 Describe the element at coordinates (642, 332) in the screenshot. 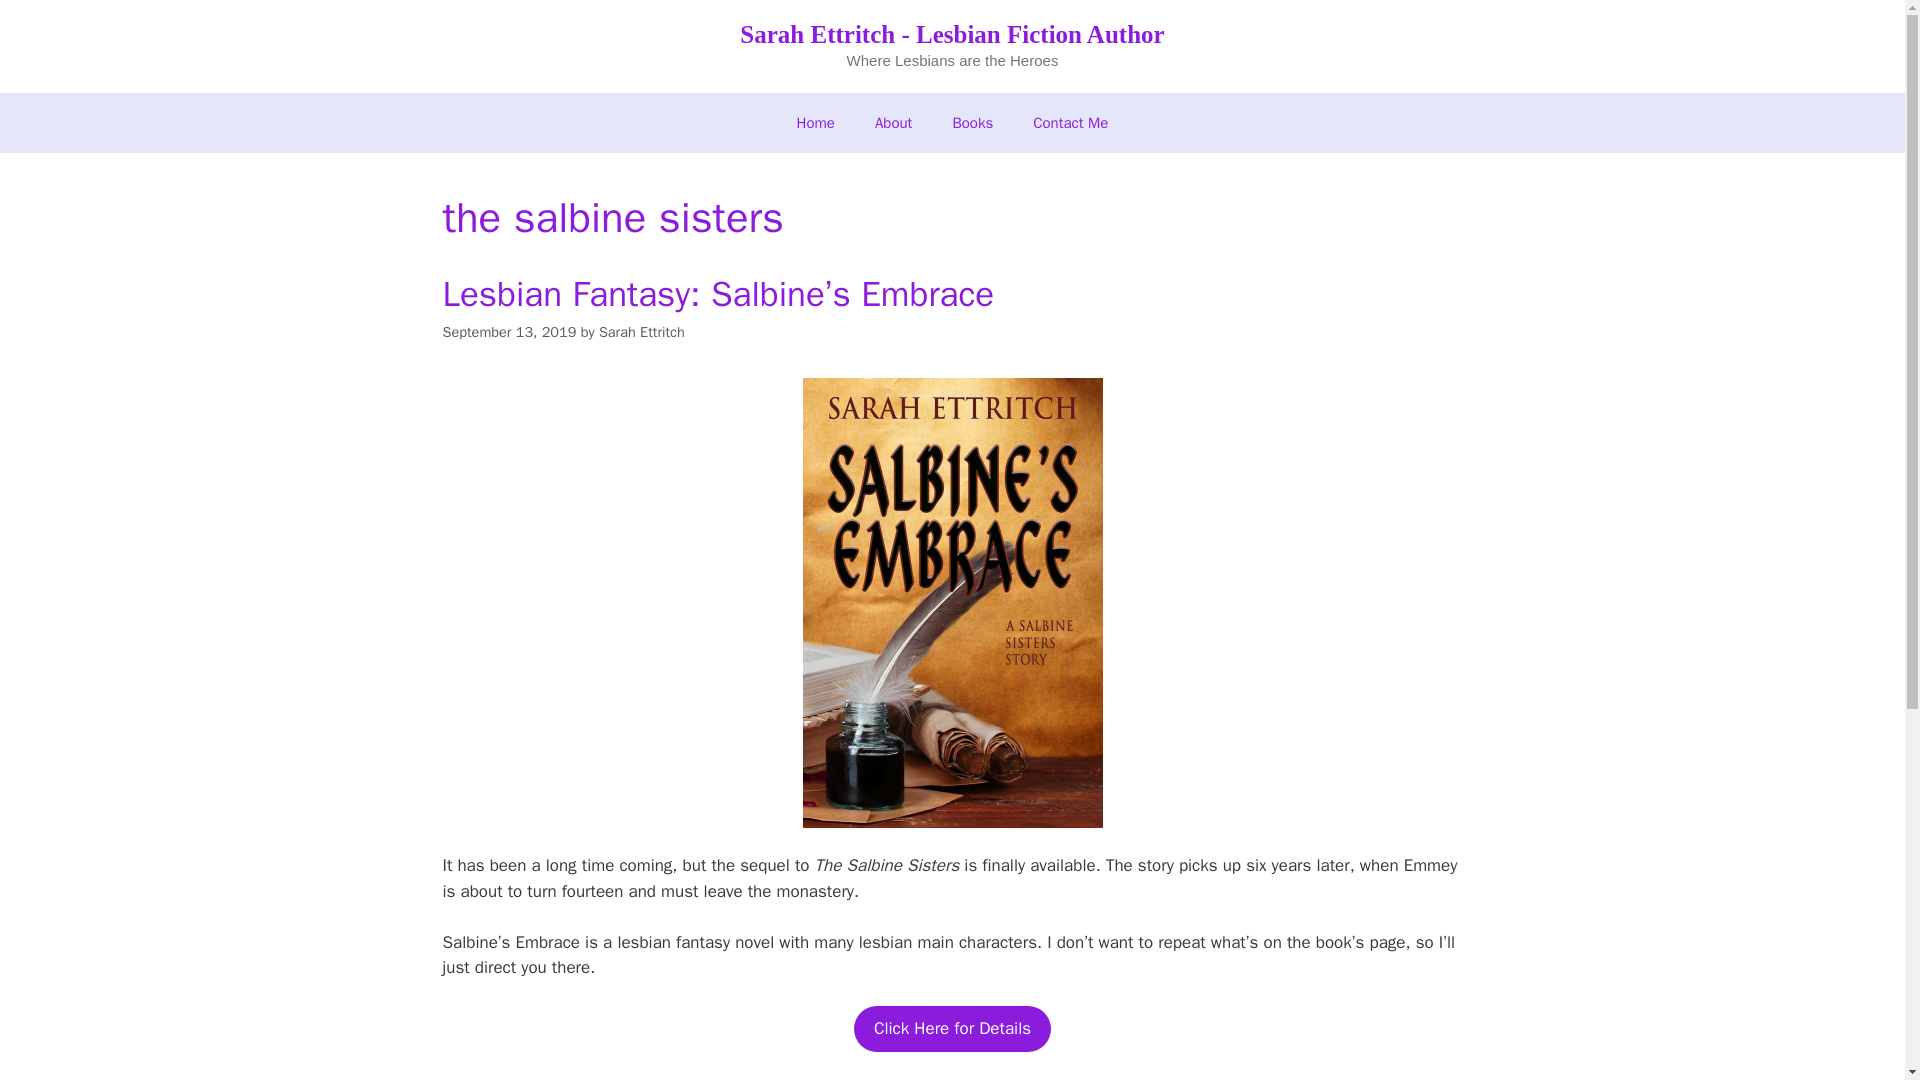

I see `Sarah Ettritch` at that location.